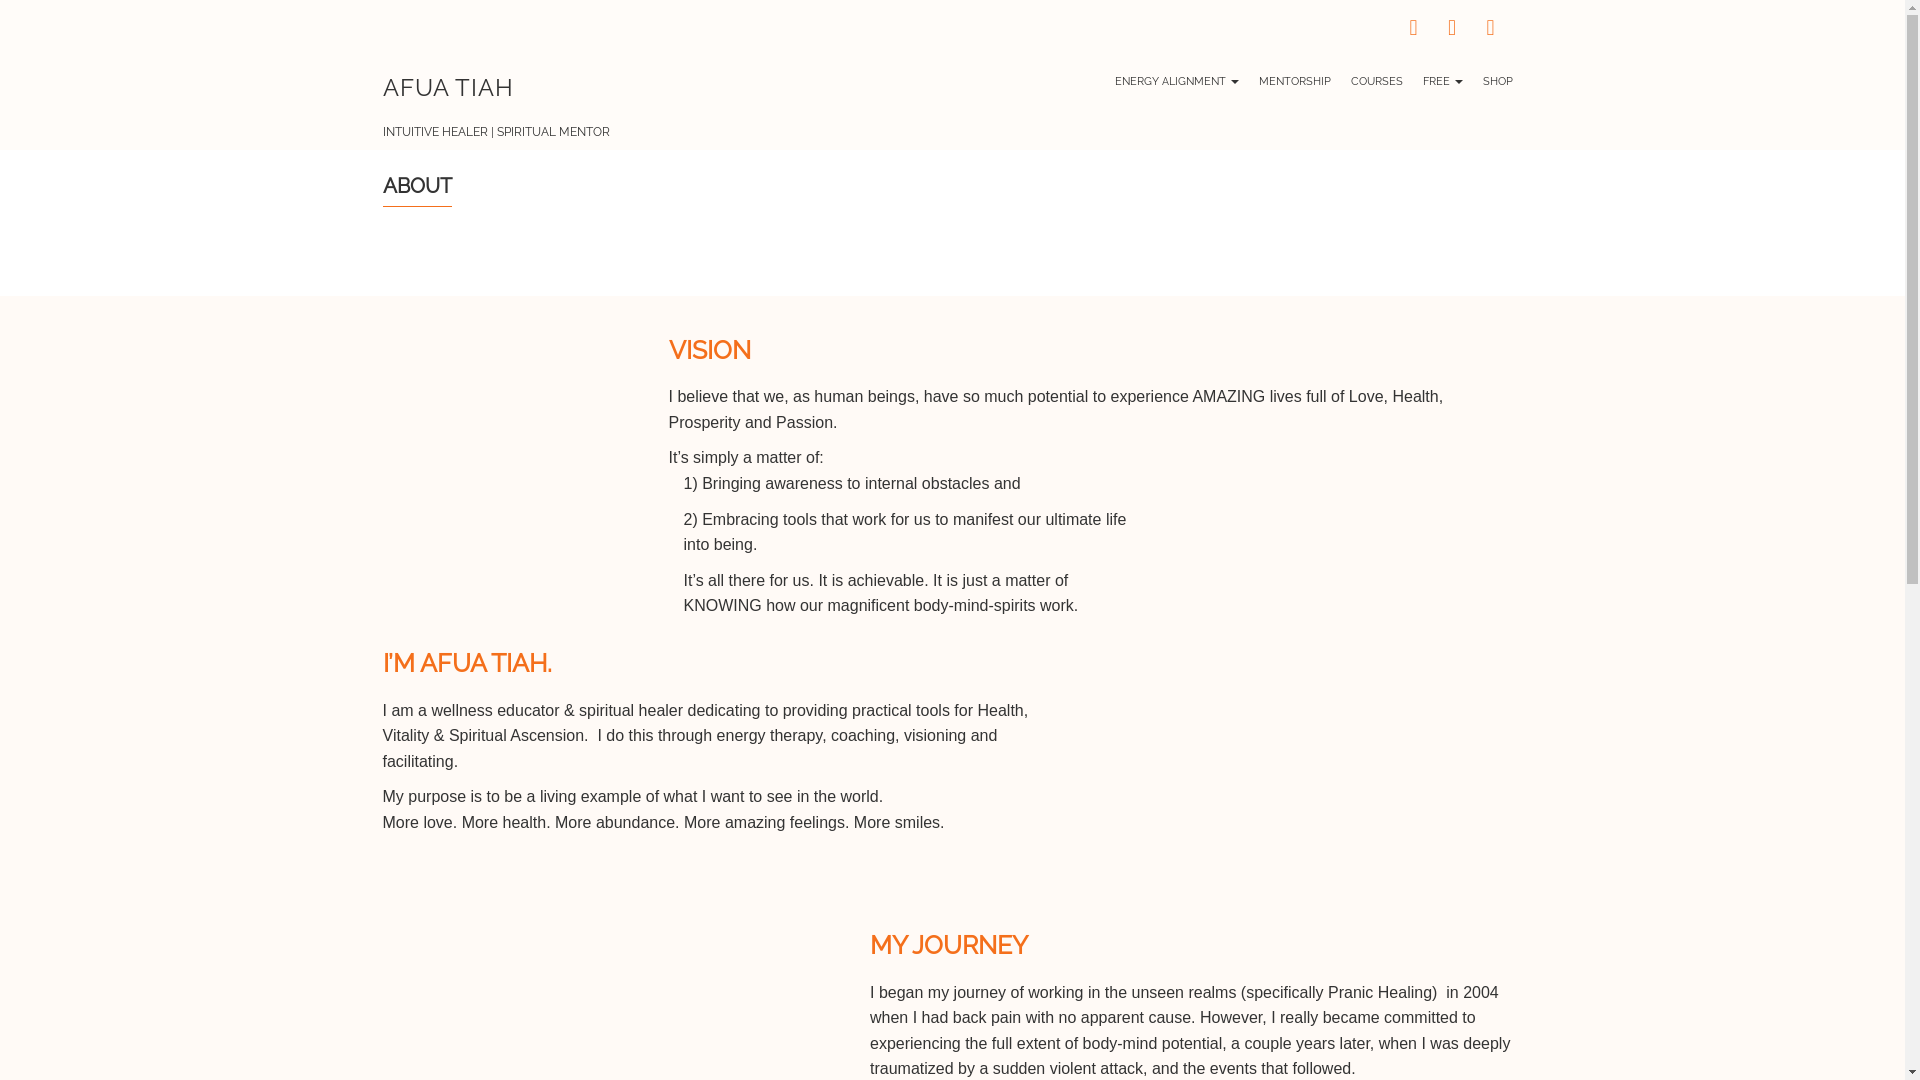 Image resolution: width=1920 pixels, height=1080 pixels. Describe the element at coordinates (1442, 82) in the screenshot. I see `FREE` at that location.